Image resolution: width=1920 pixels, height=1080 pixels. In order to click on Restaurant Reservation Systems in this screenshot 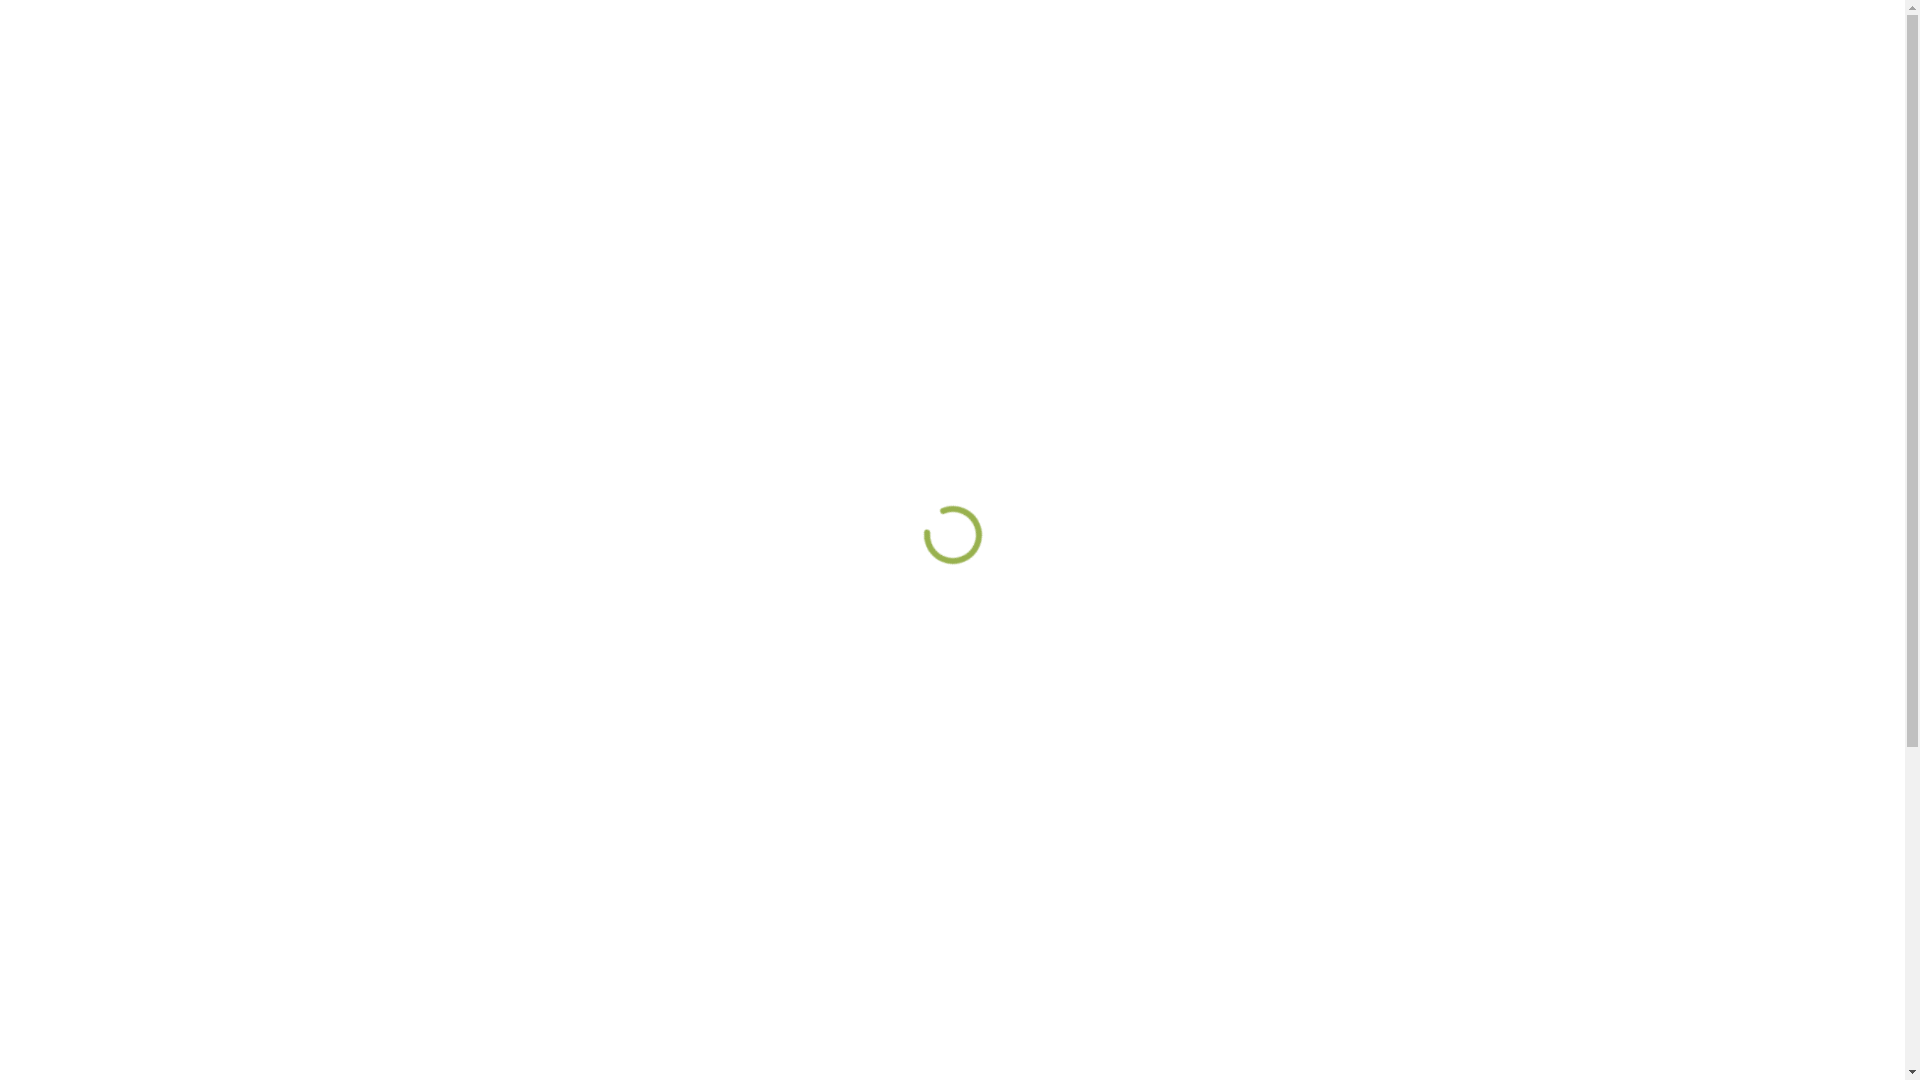, I will do `click(1556, 826)`.